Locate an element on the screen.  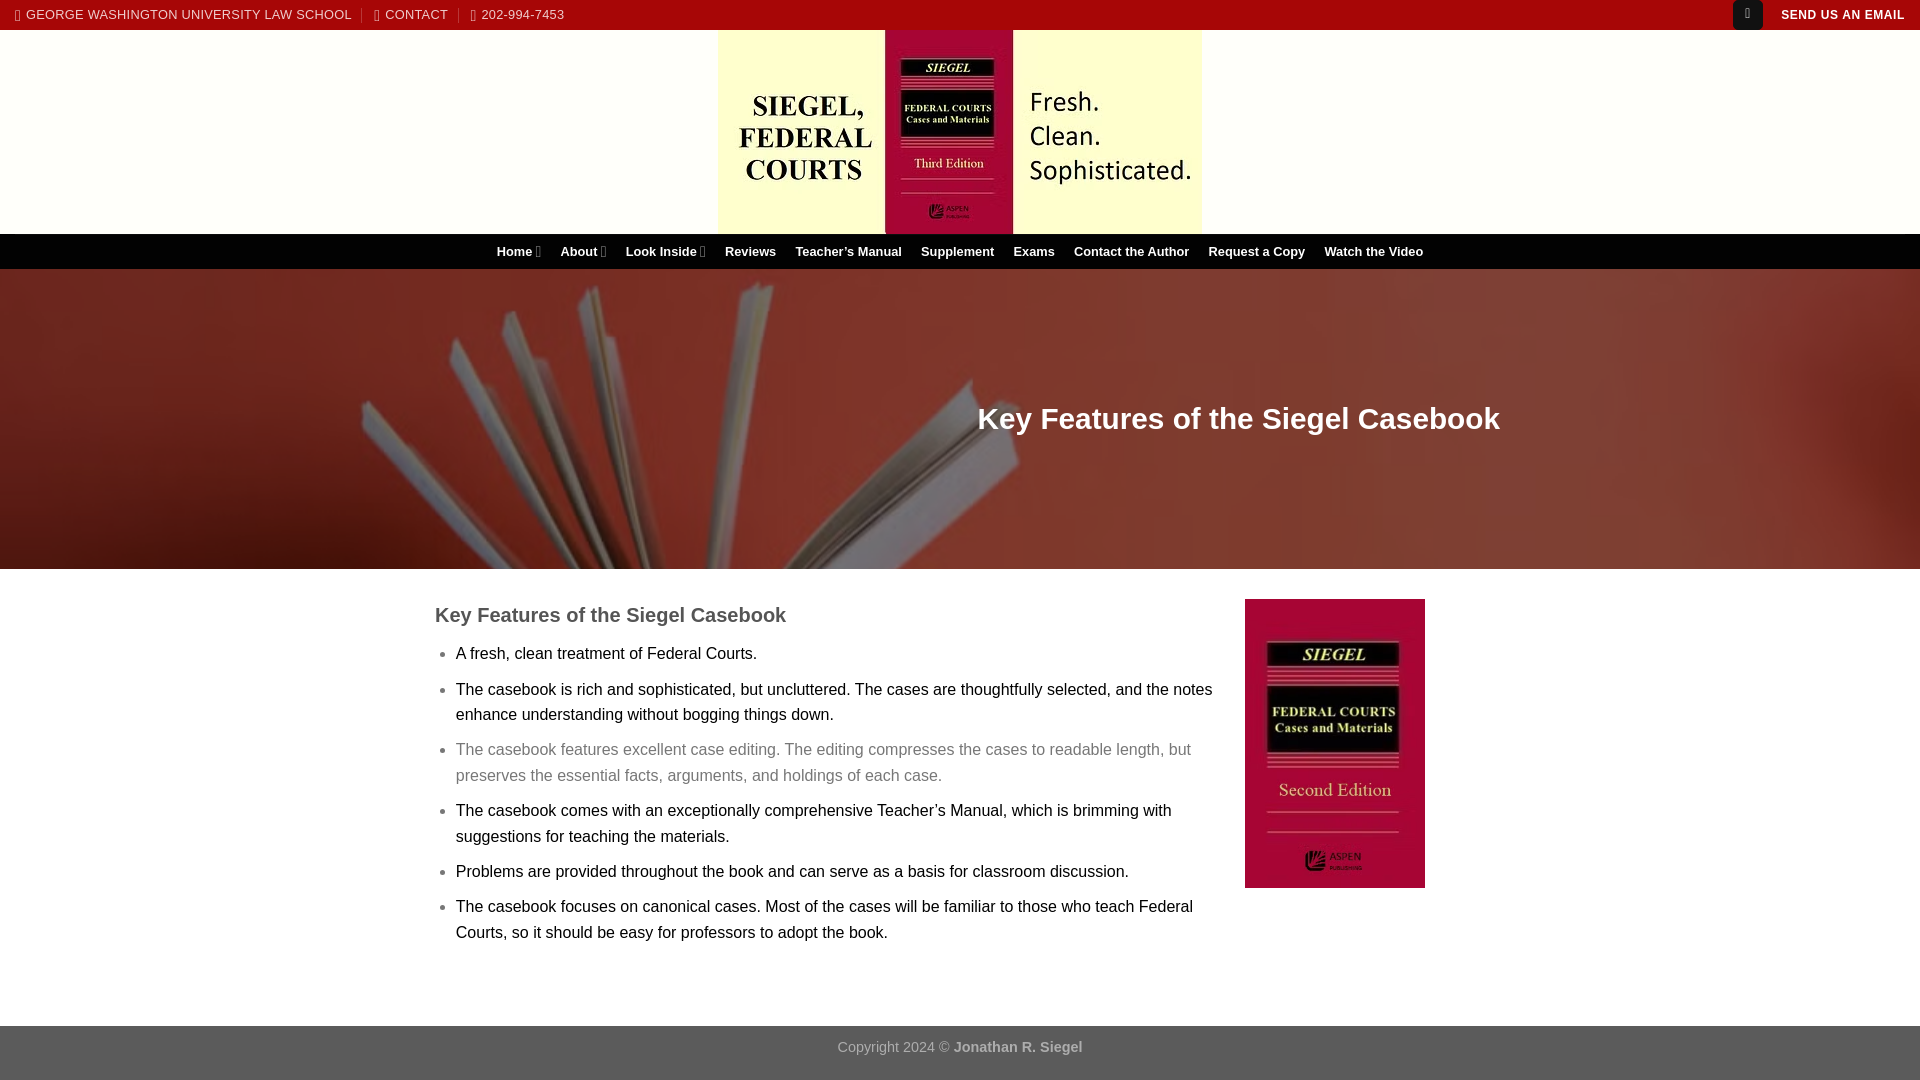
Look Inside is located at coordinates (665, 252).